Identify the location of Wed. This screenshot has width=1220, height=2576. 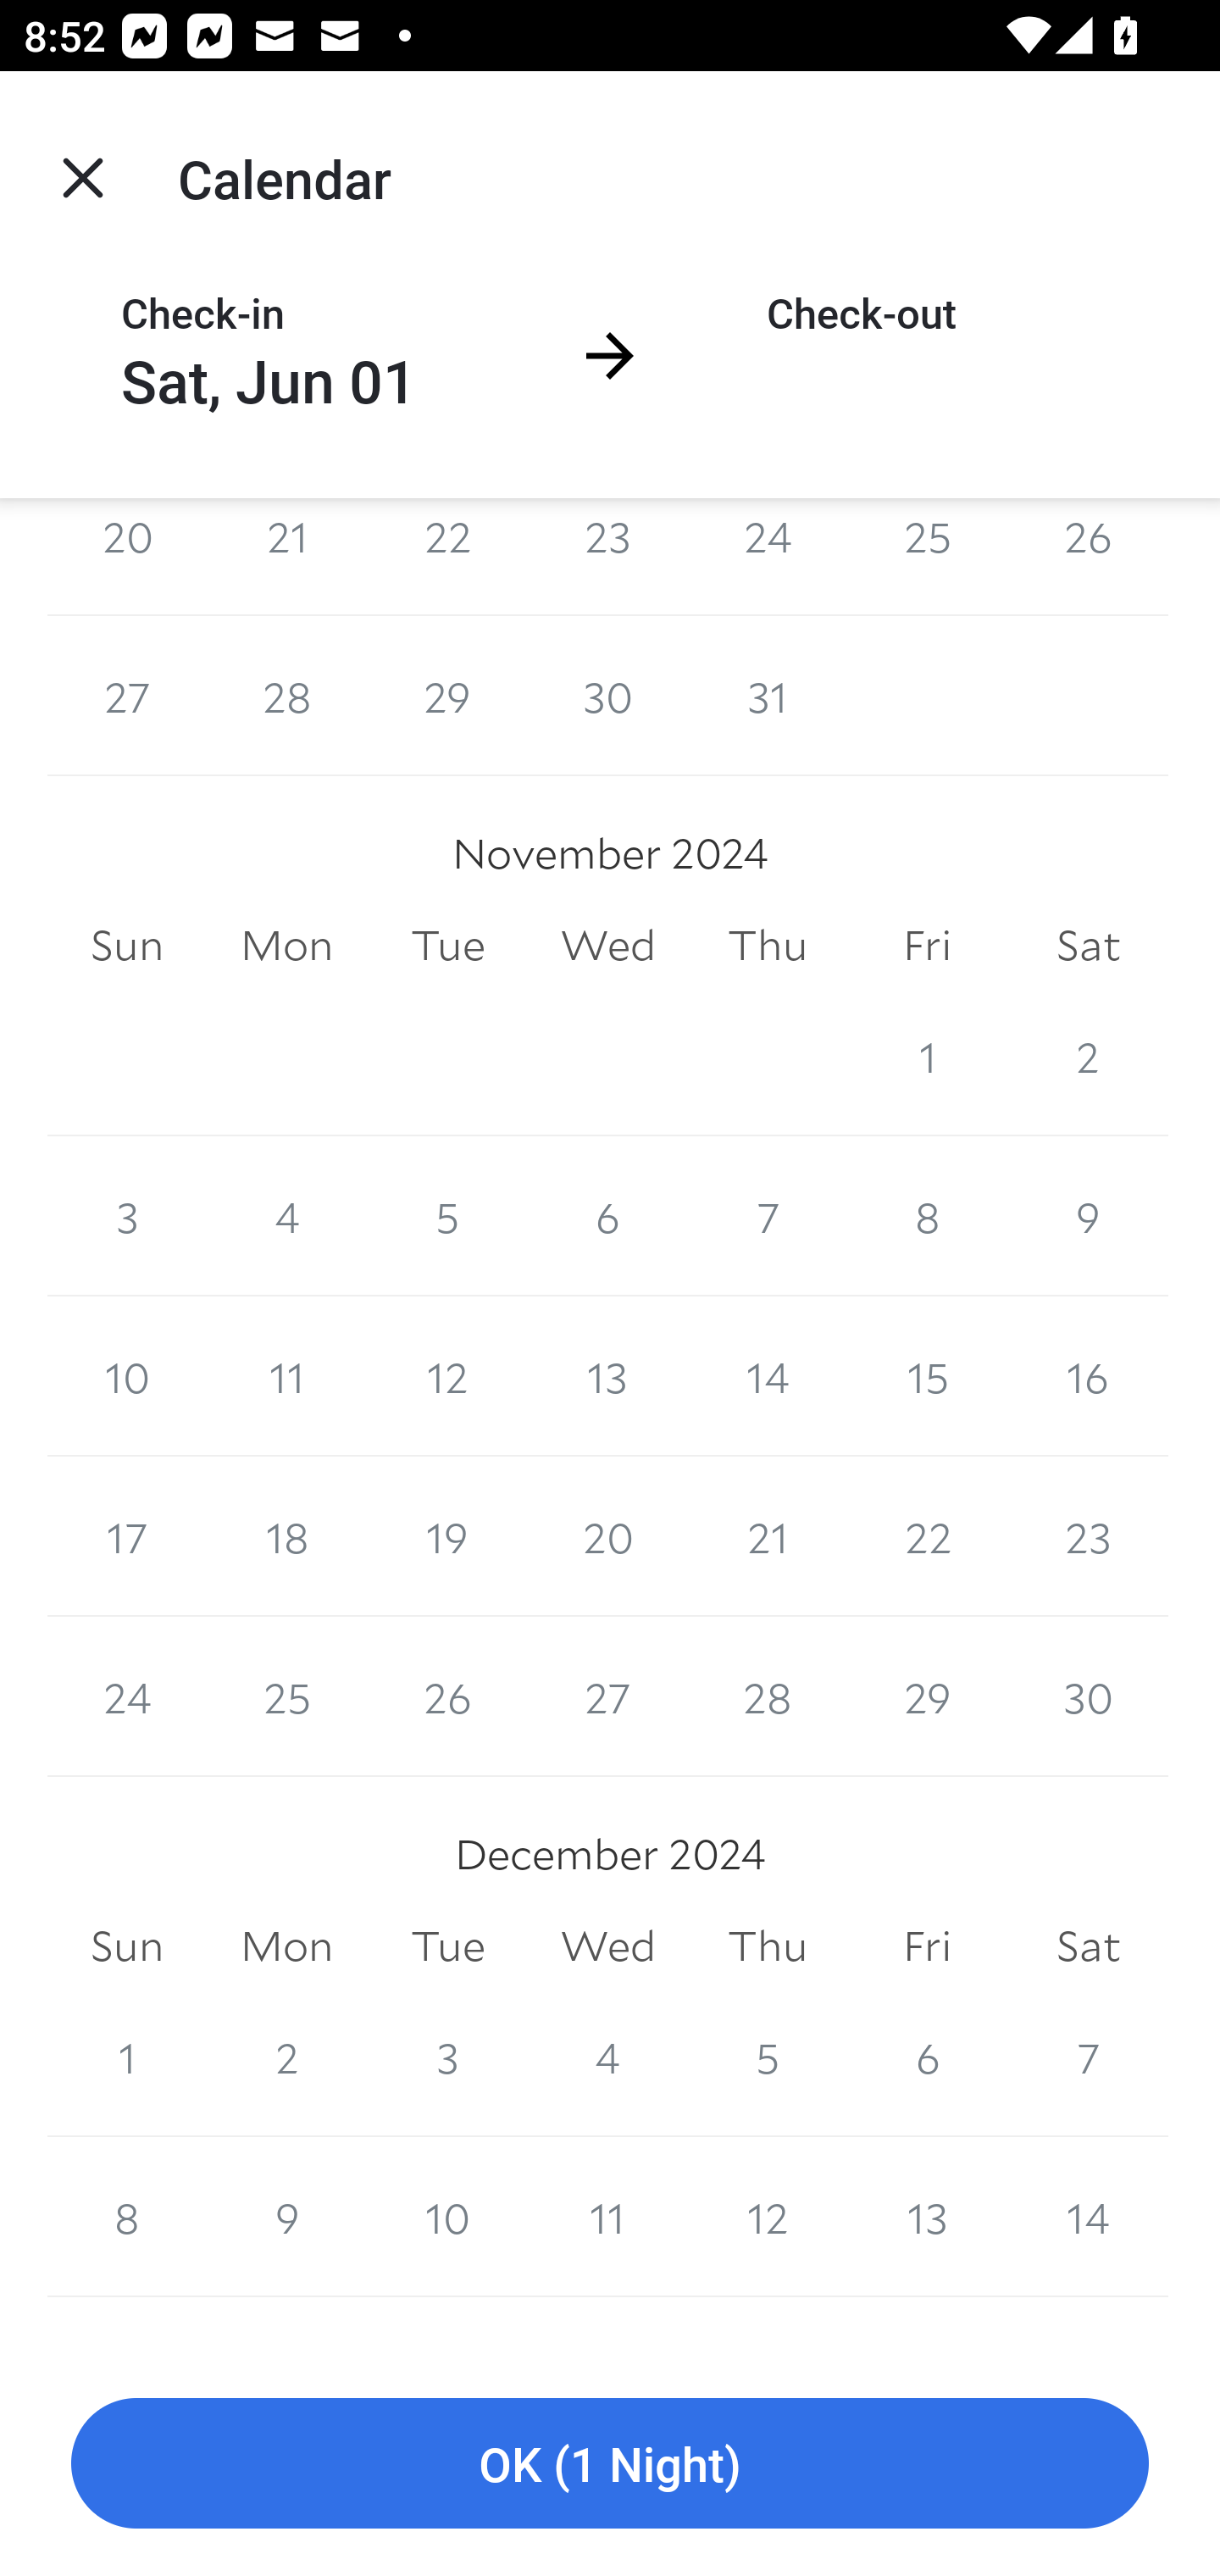
(608, 946).